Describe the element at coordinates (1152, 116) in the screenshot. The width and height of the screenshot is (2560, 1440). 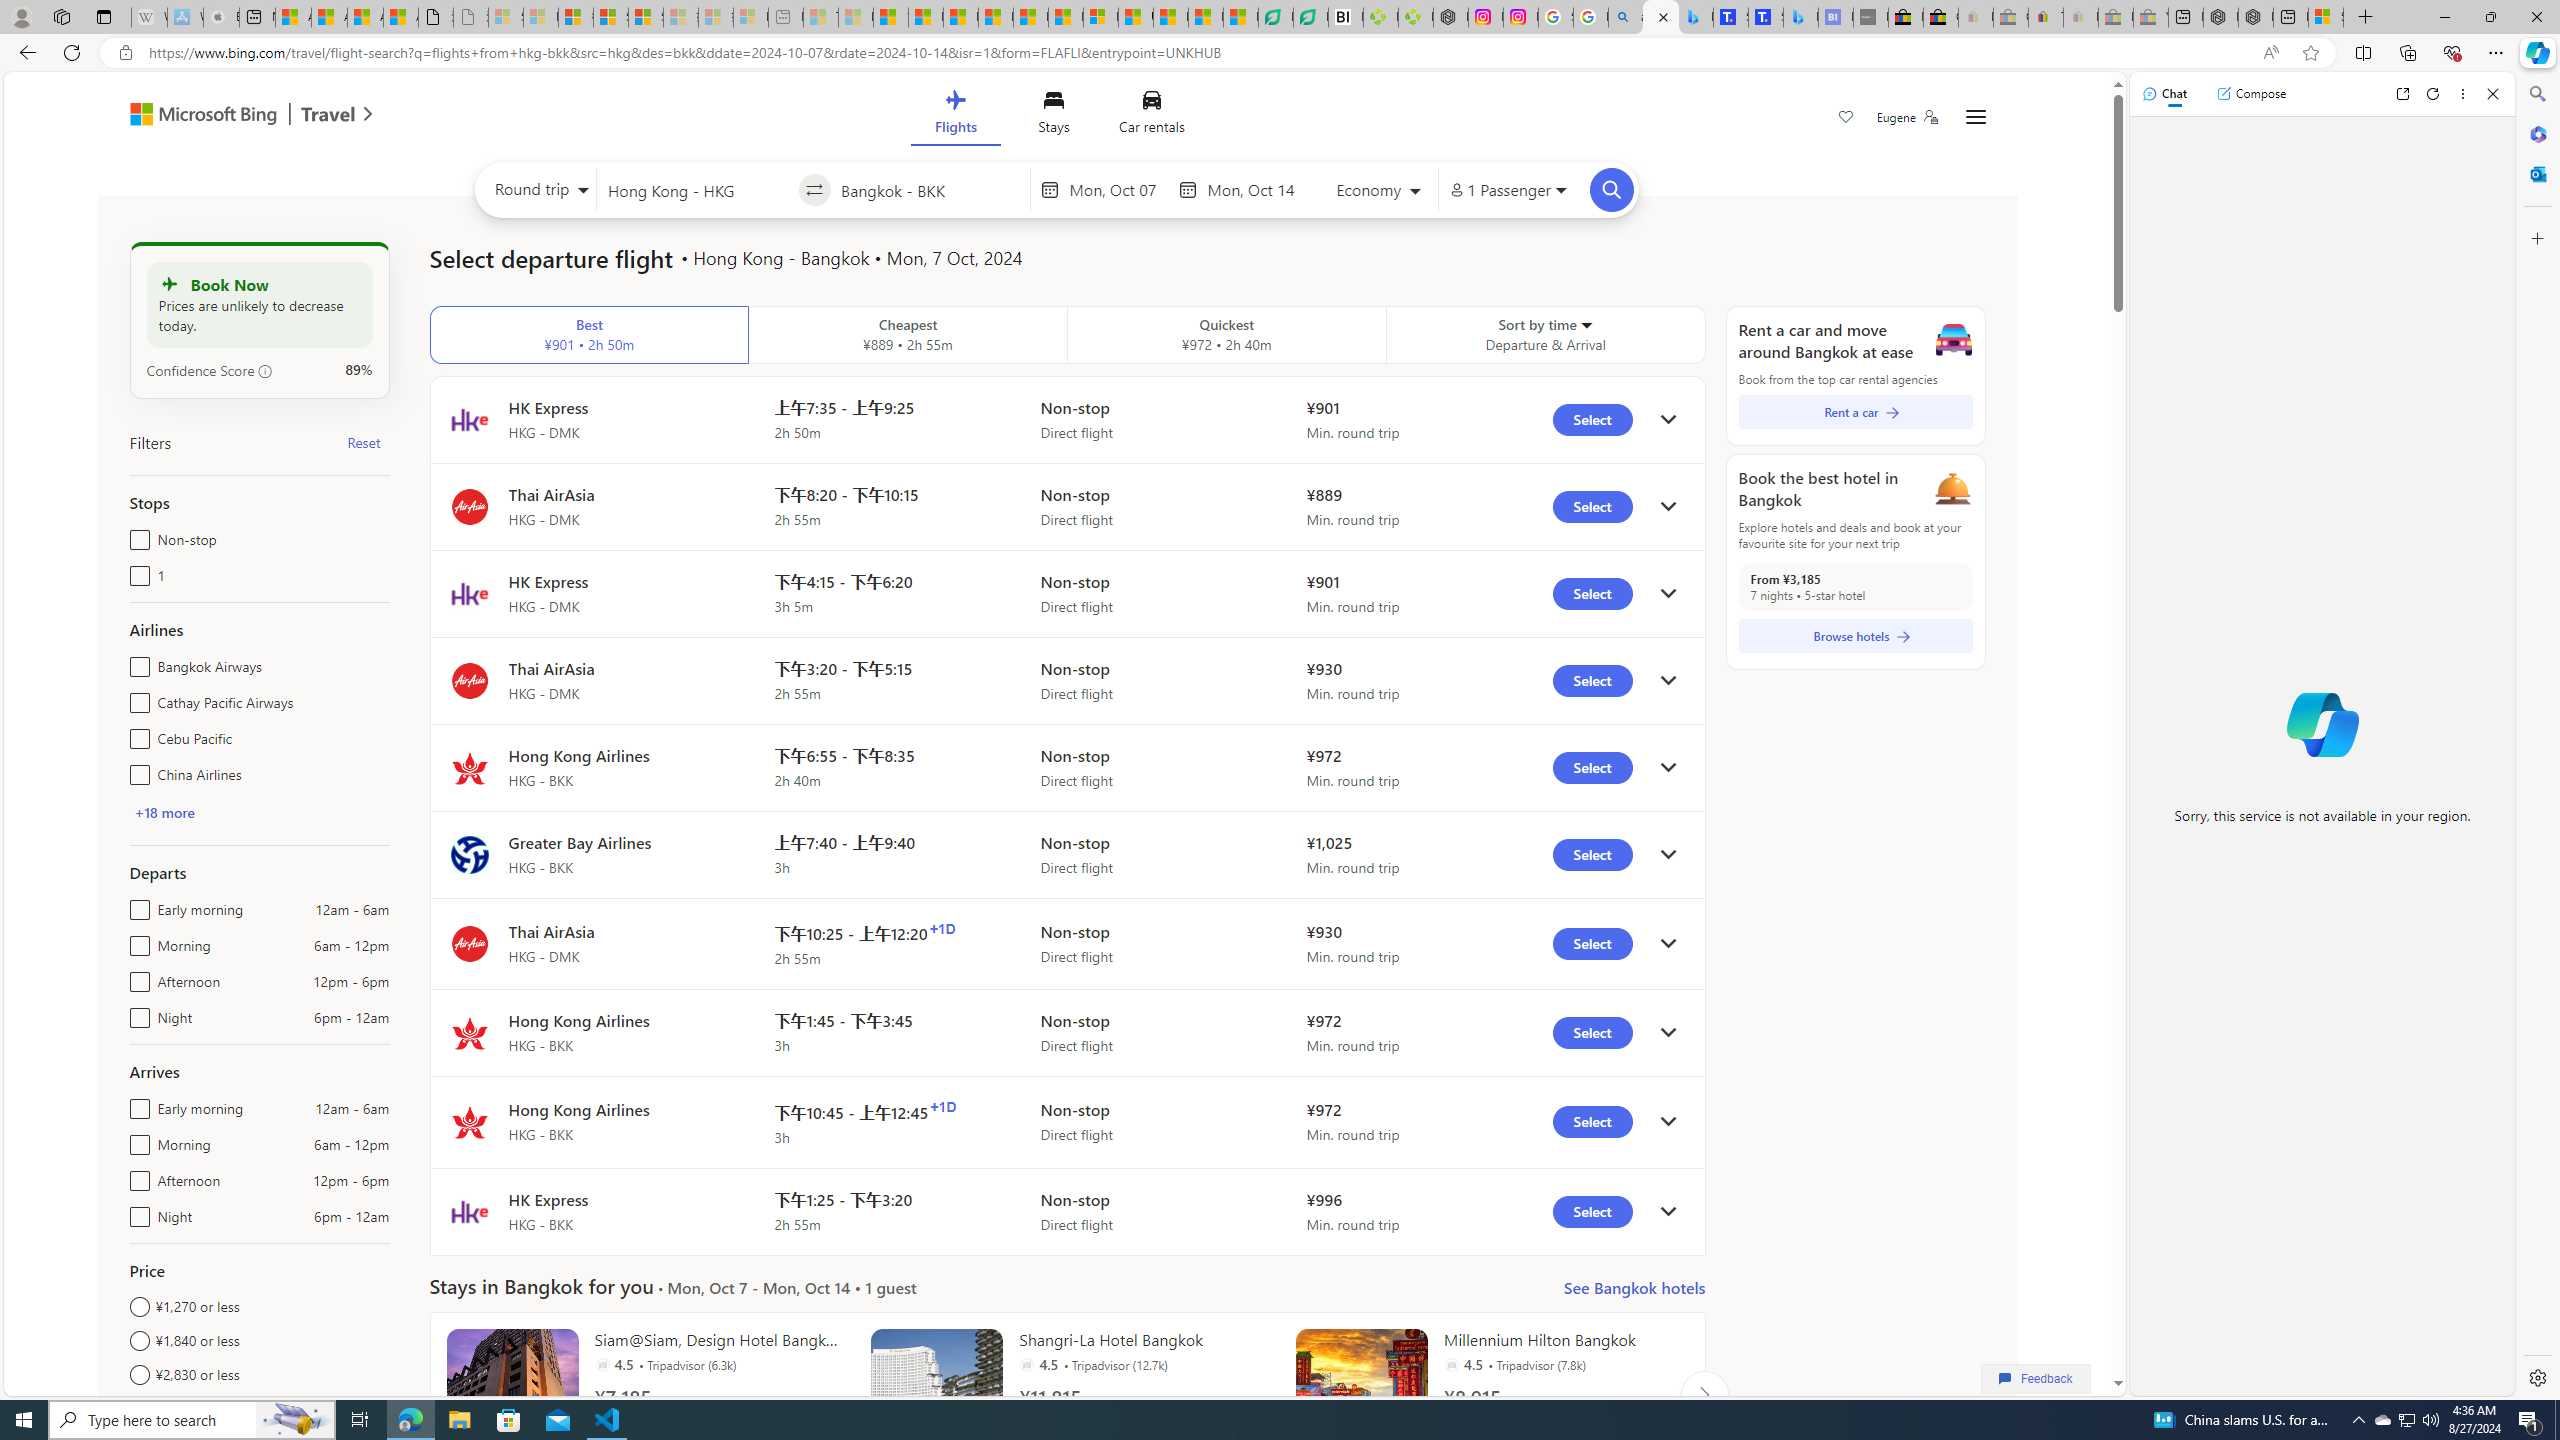
I see `Car rentals` at that location.